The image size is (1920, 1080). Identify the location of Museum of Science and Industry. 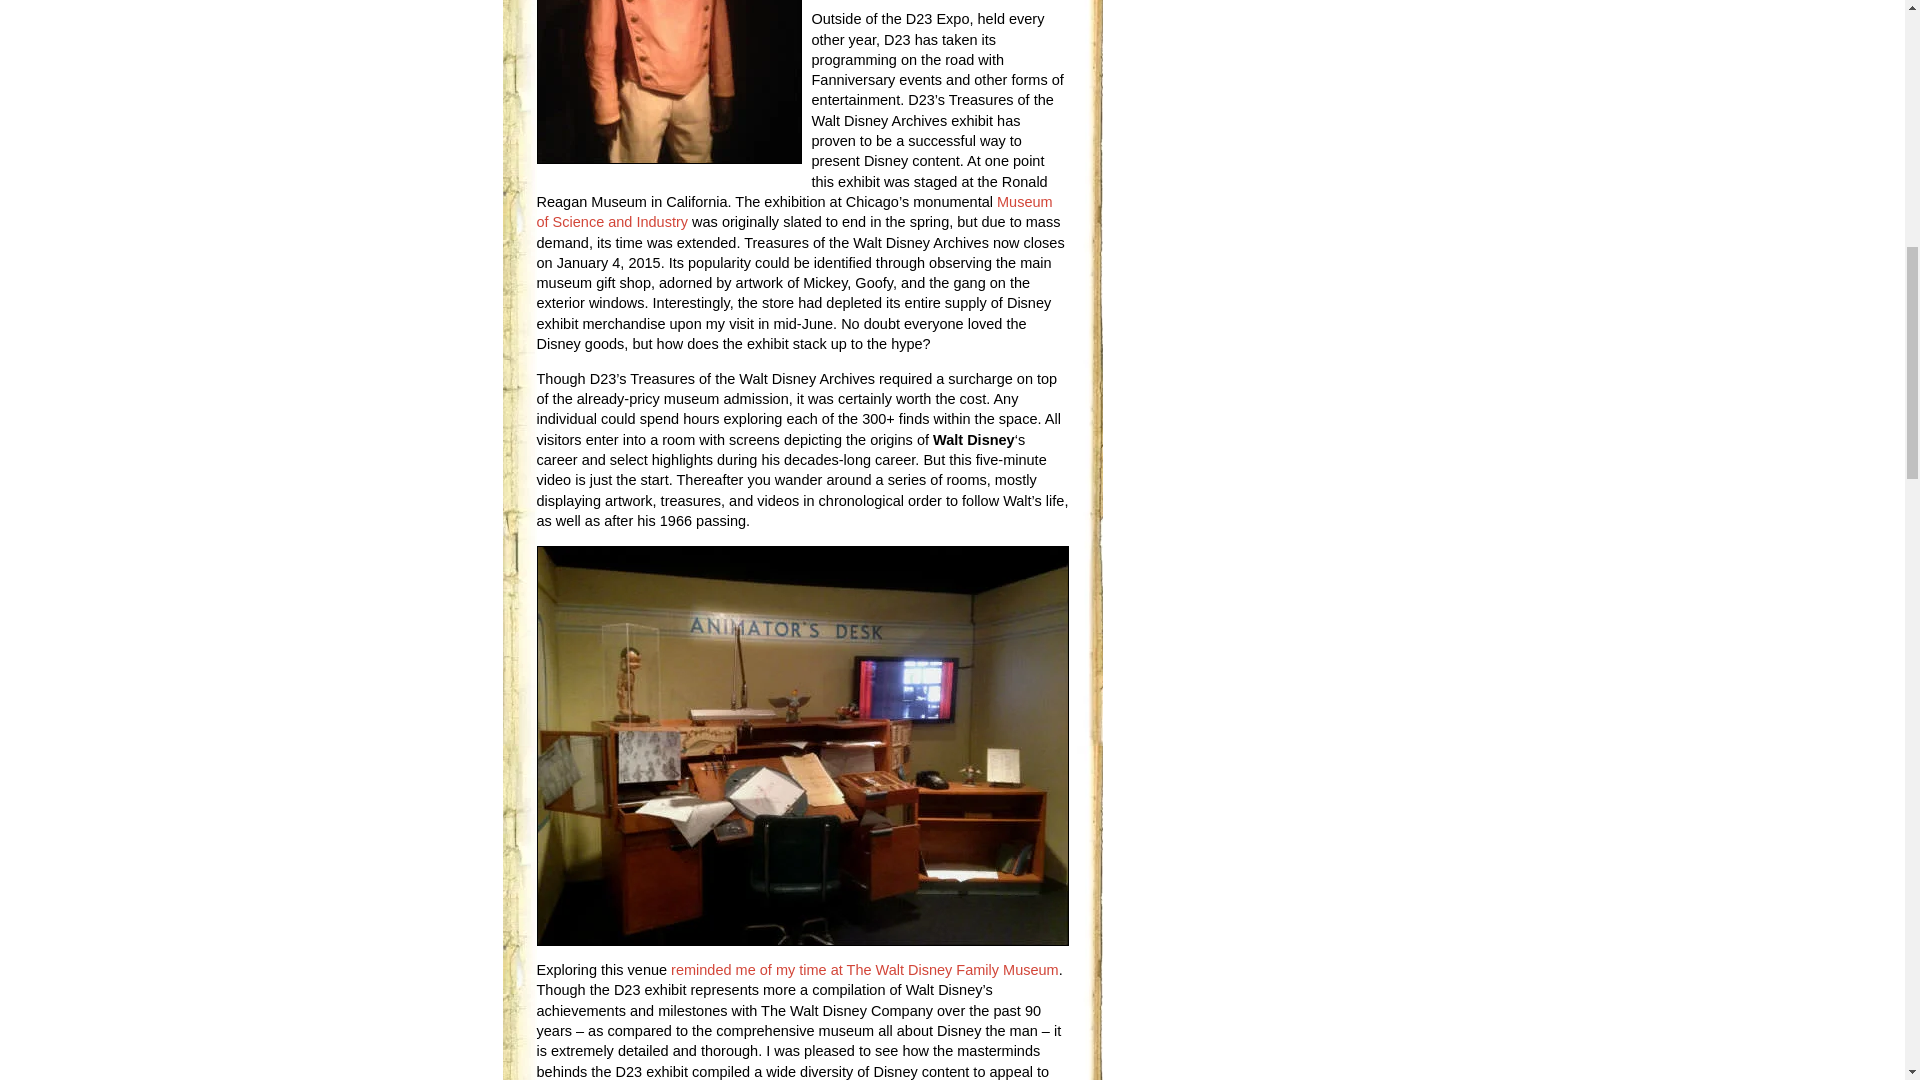
(794, 212).